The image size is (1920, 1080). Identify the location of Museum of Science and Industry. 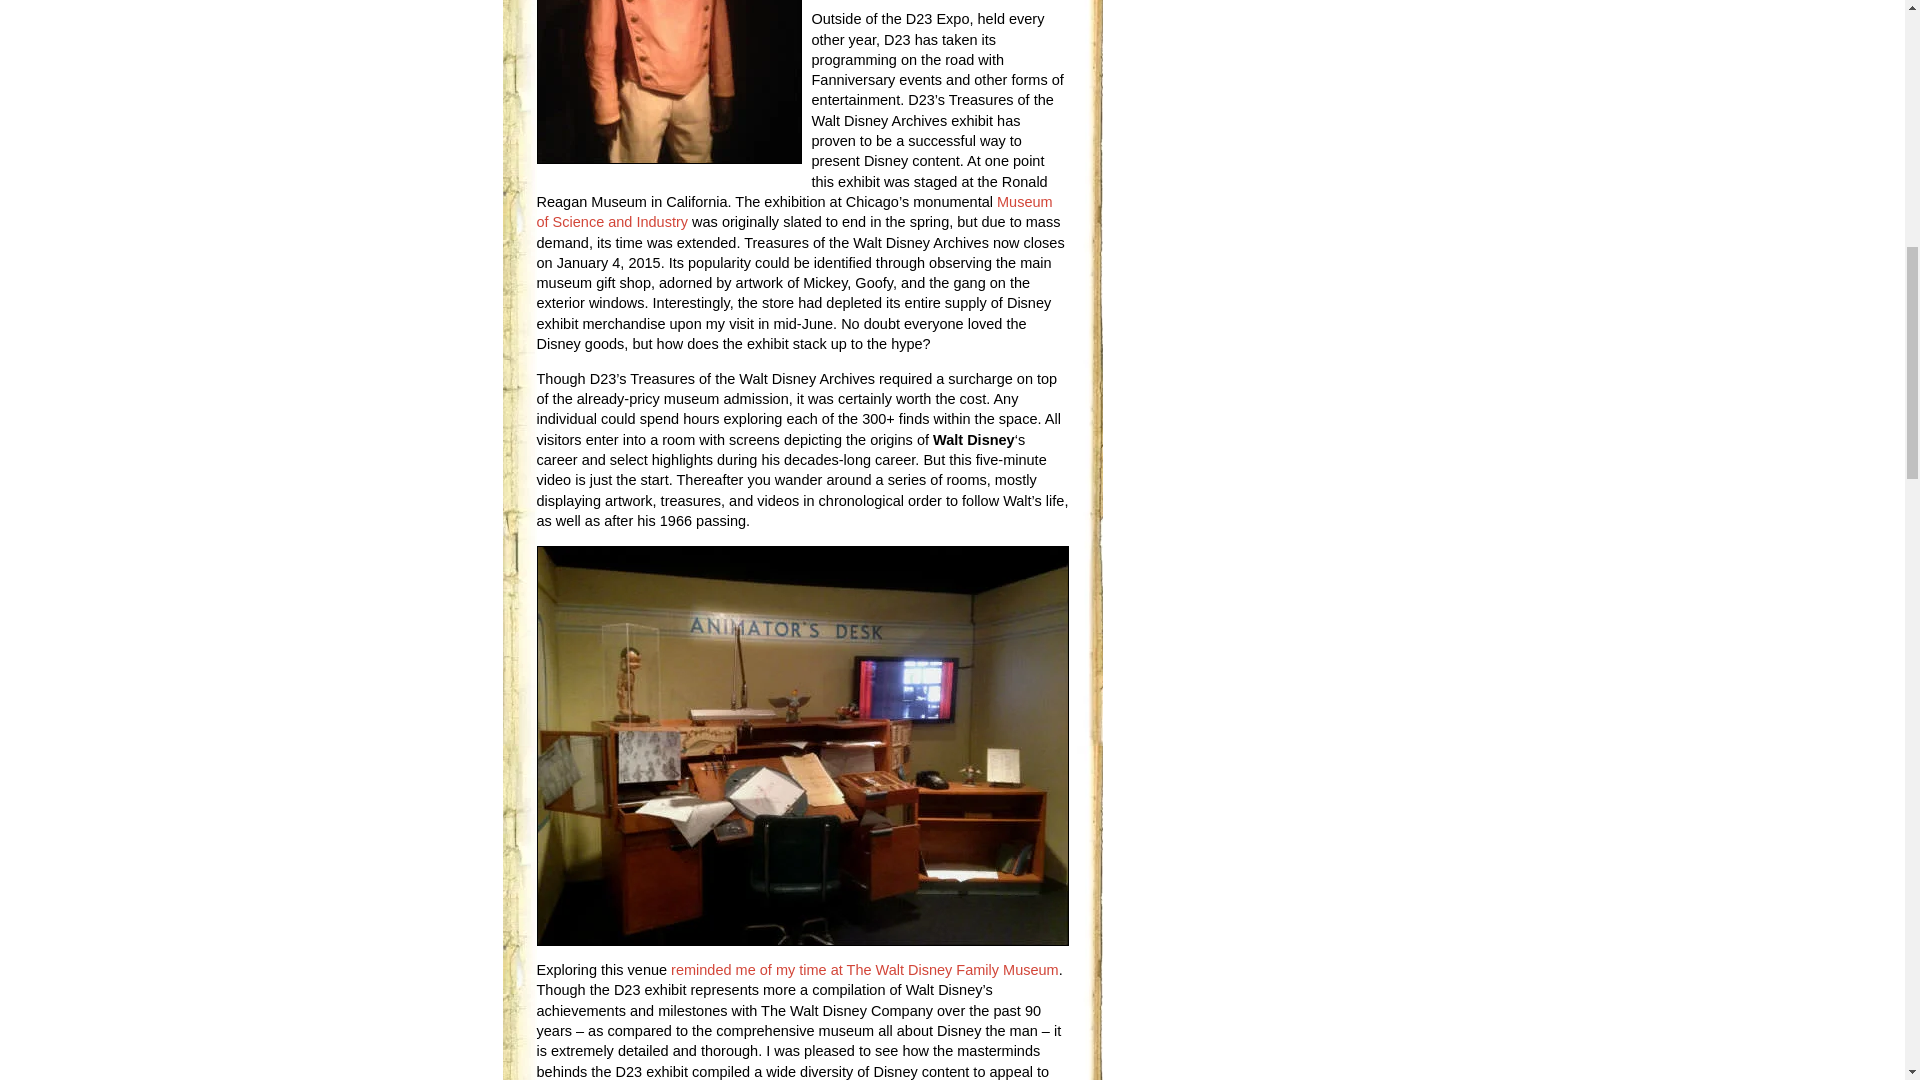
(794, 212).